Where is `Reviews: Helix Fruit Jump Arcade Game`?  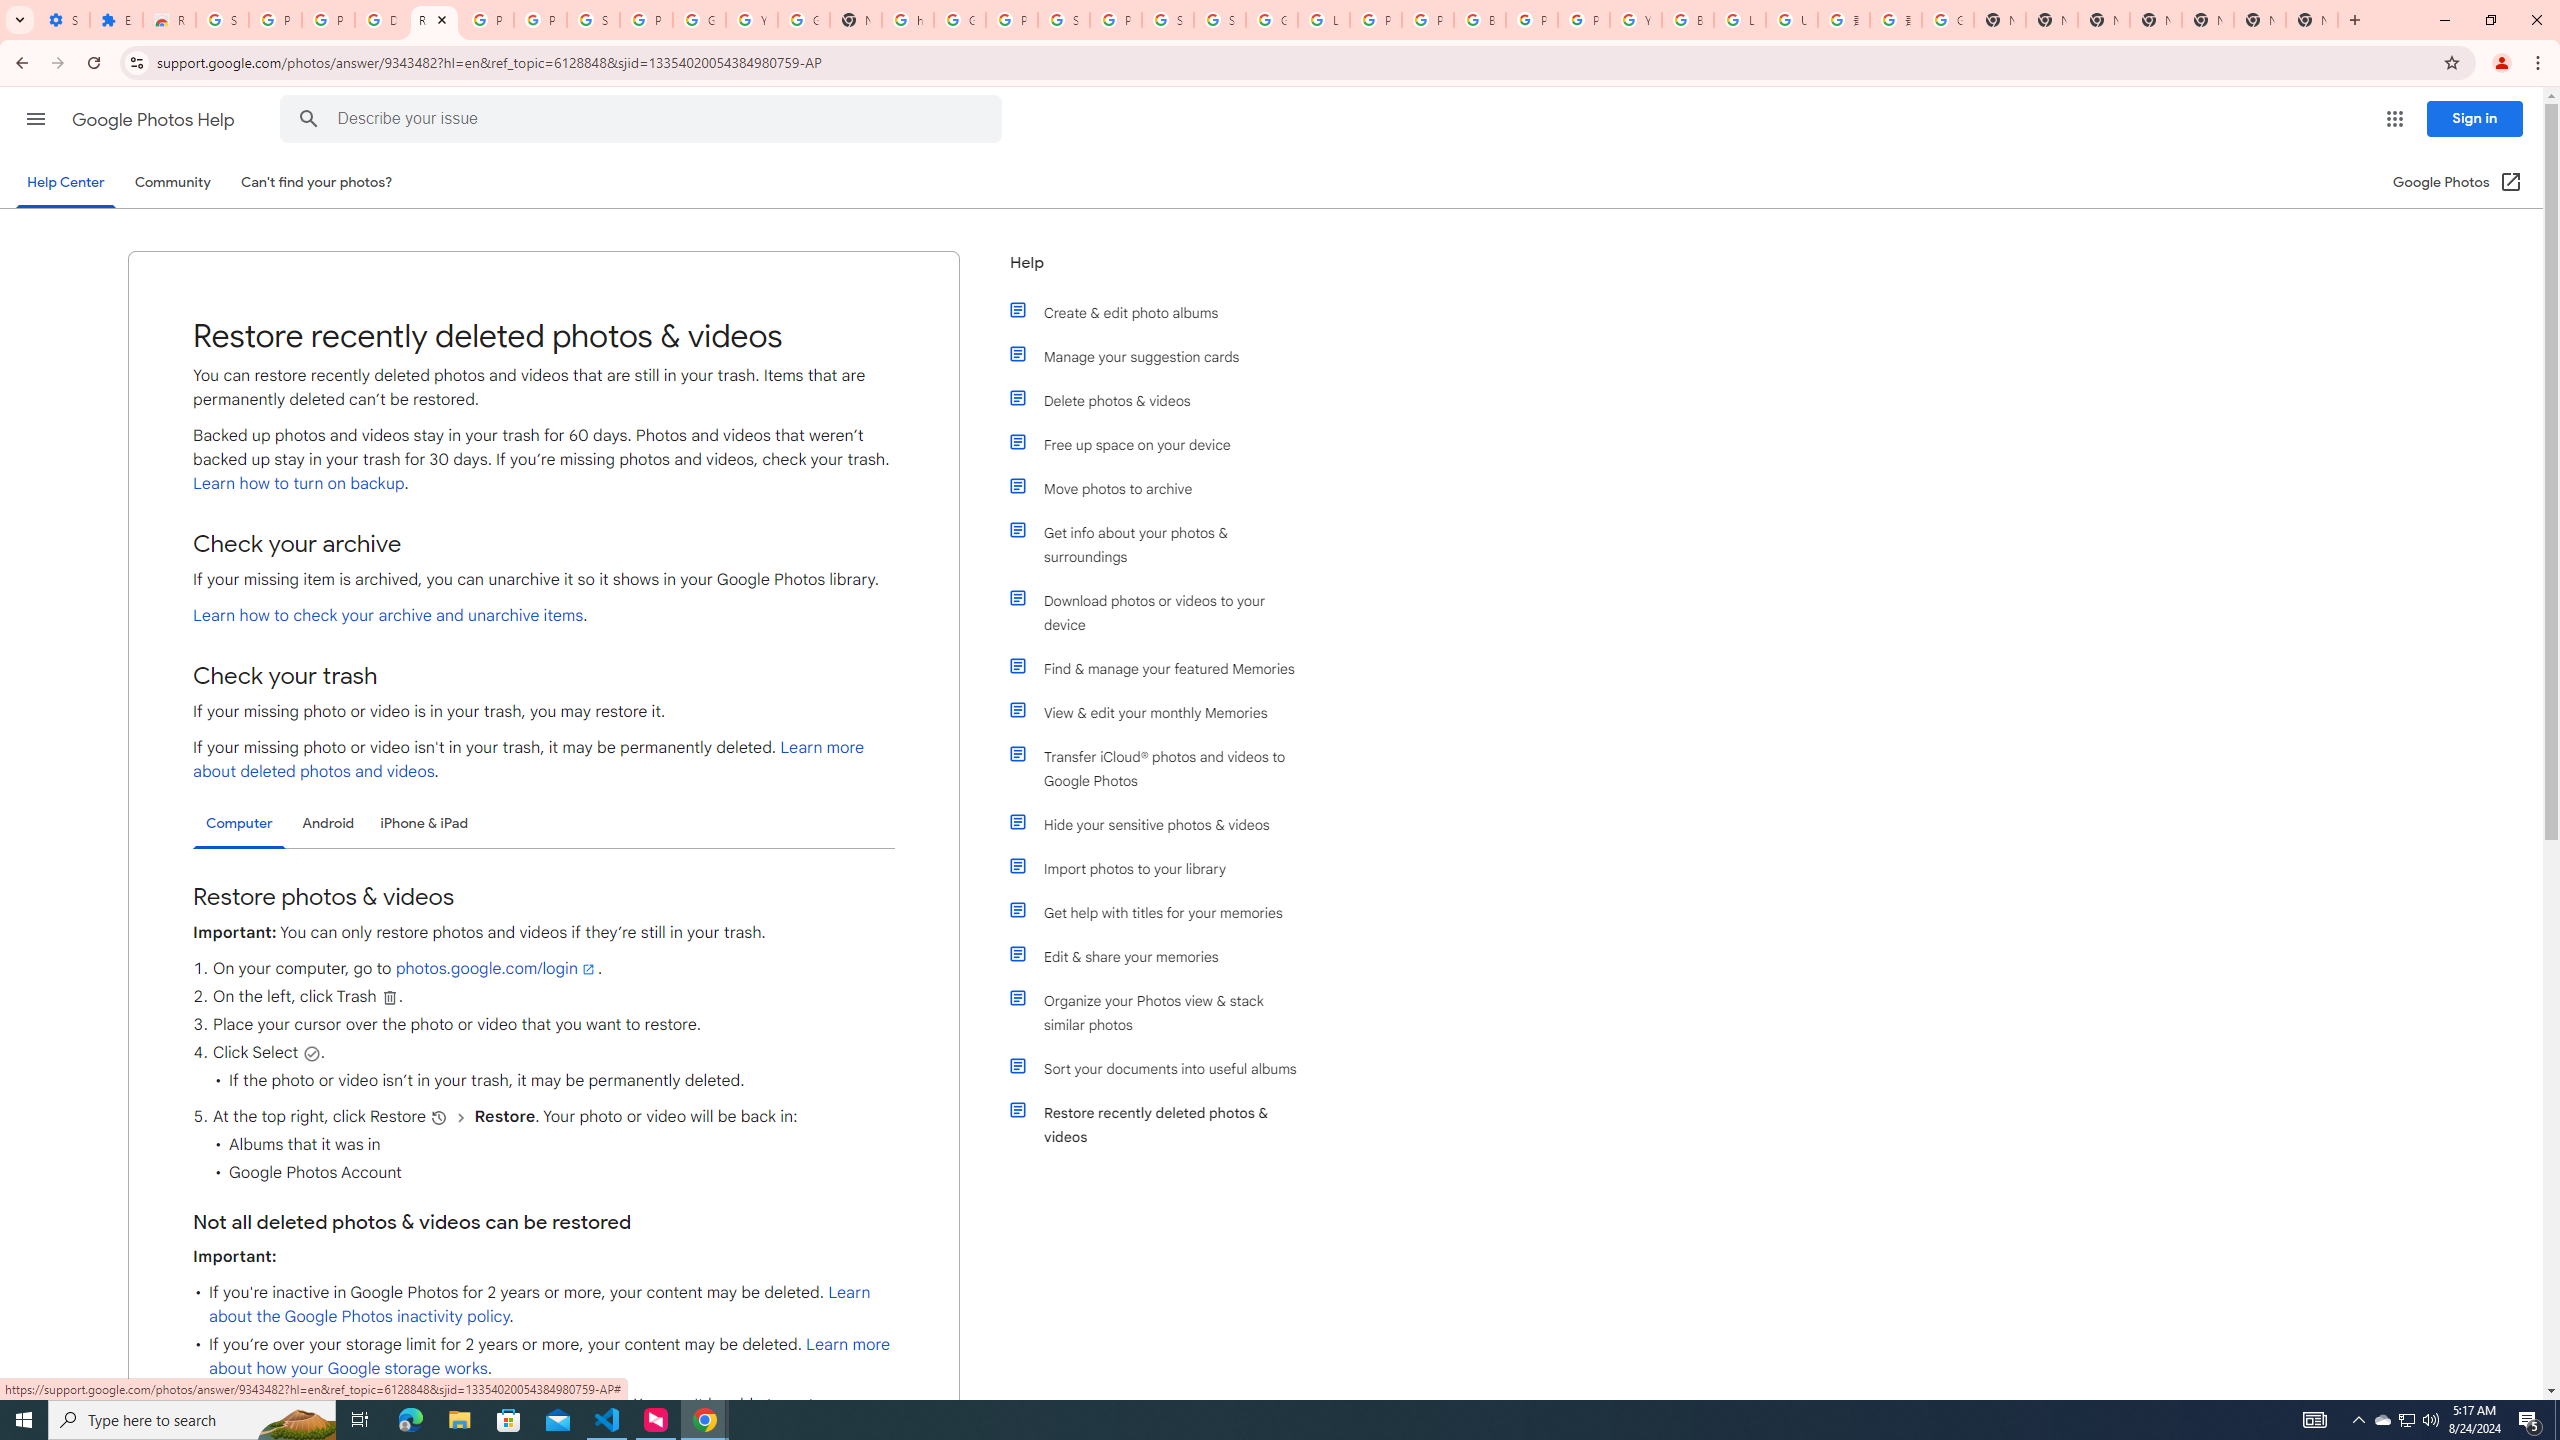
Reviews: Helix Fruit Jump Arcade Game is located at coordinates (168, 20).